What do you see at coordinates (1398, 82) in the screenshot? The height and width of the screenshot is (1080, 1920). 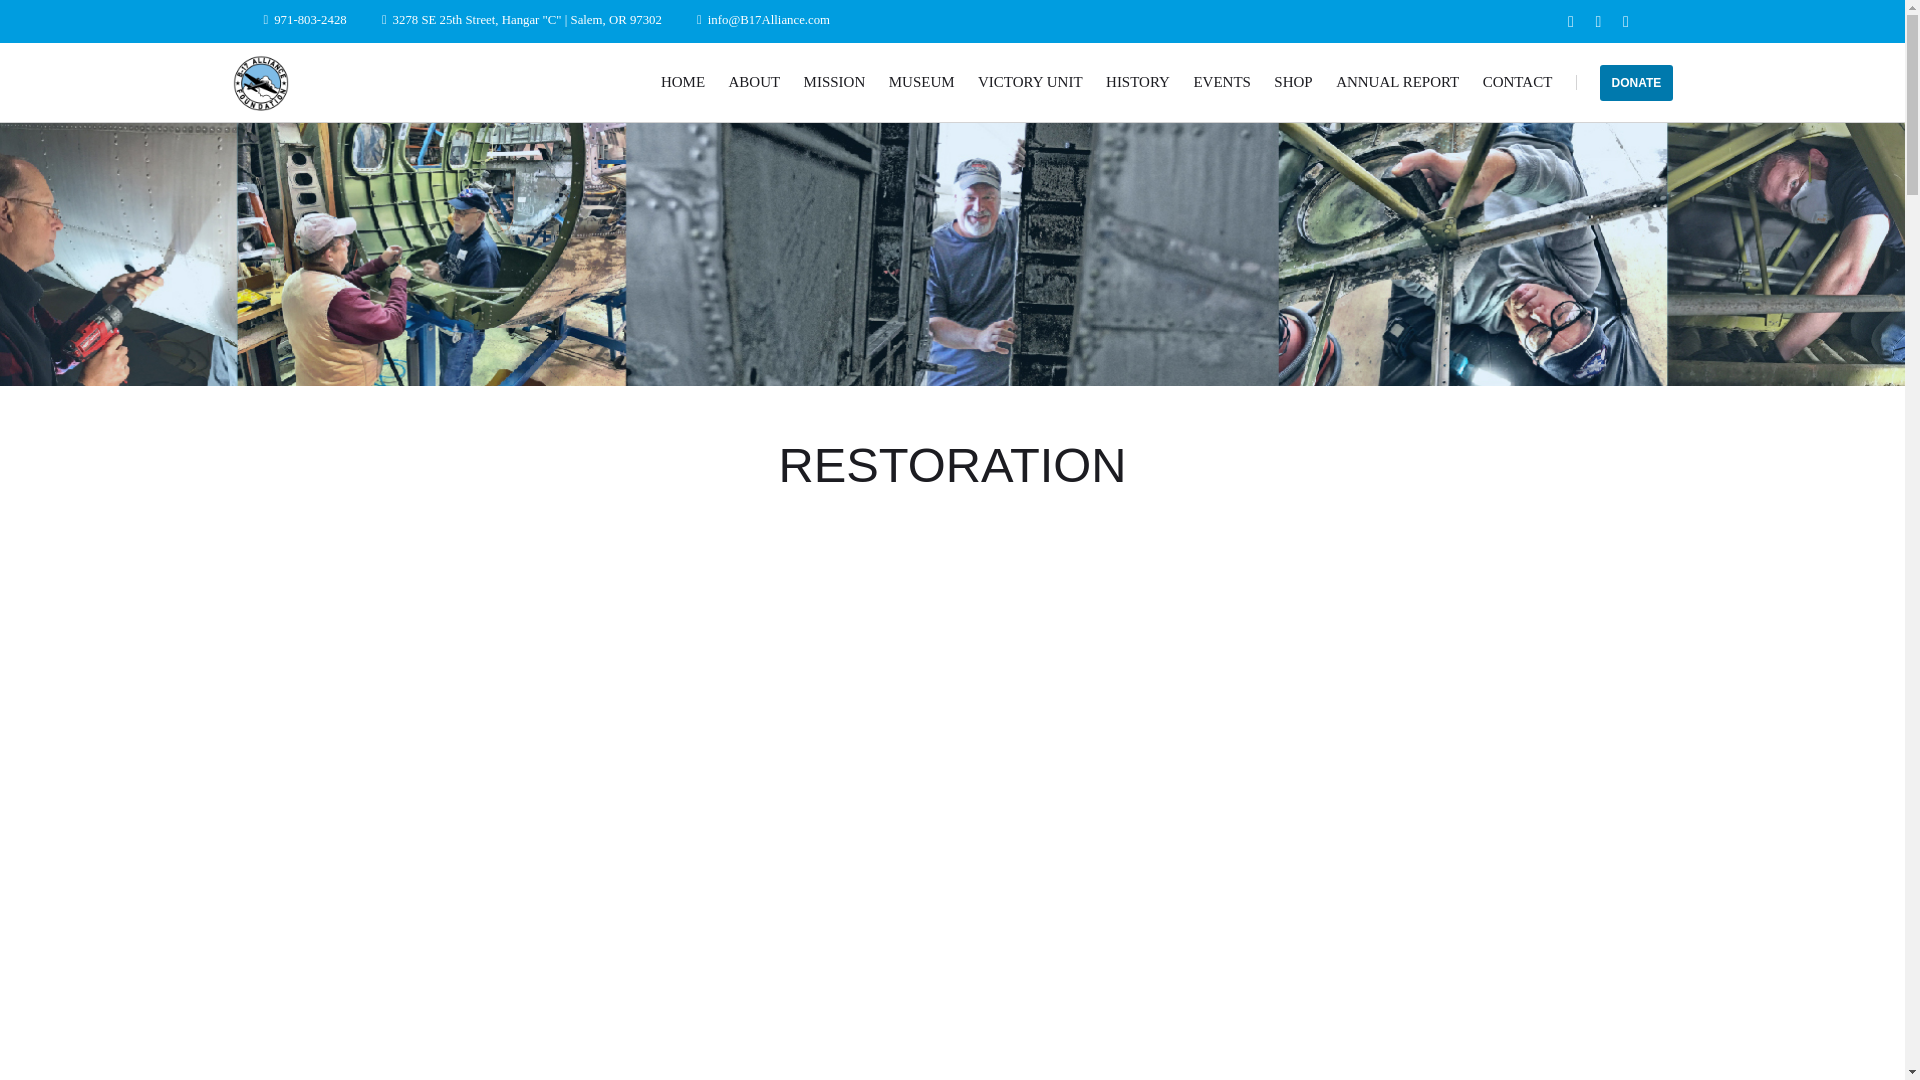 I see `ANNUAL REPORT` at bounding box center [1398, 82].